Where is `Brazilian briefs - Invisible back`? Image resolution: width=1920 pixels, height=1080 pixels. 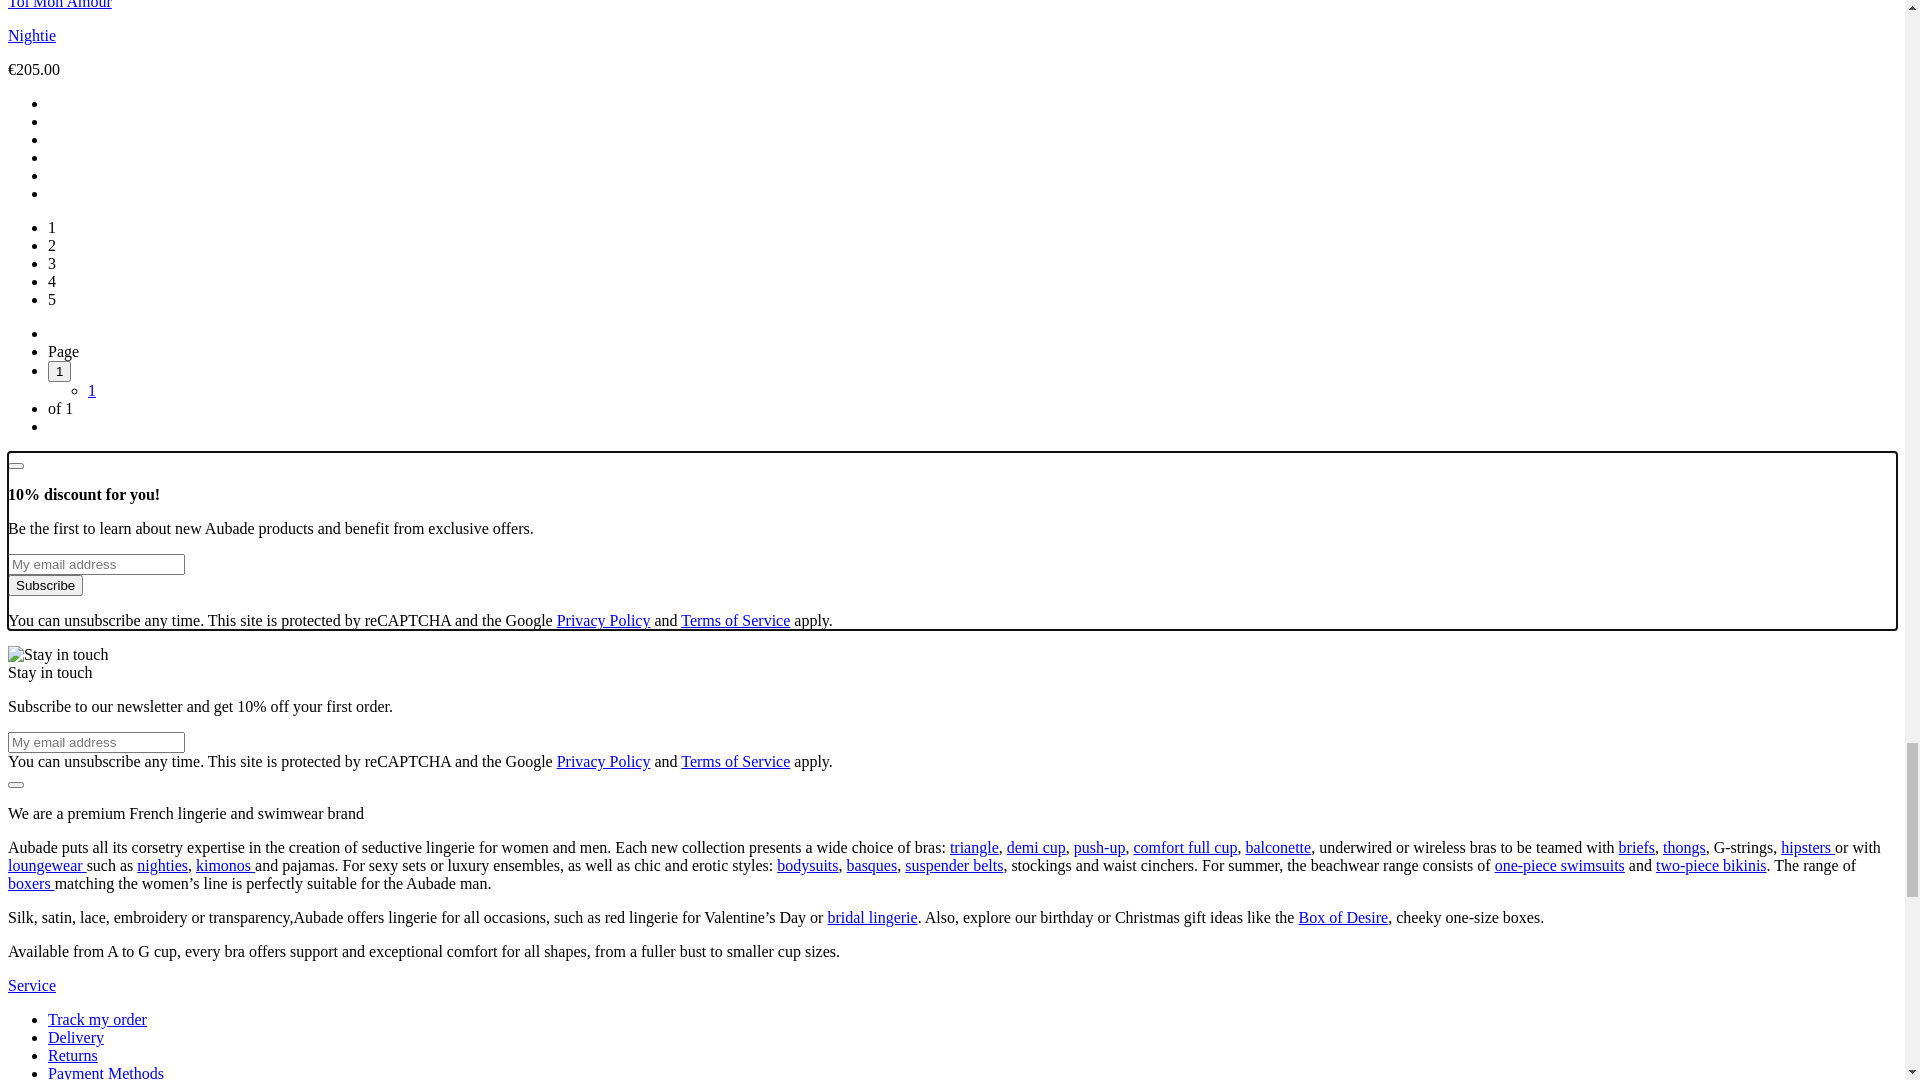
Brazilian briefs - Invisible back is located at coordinates (230, 594).